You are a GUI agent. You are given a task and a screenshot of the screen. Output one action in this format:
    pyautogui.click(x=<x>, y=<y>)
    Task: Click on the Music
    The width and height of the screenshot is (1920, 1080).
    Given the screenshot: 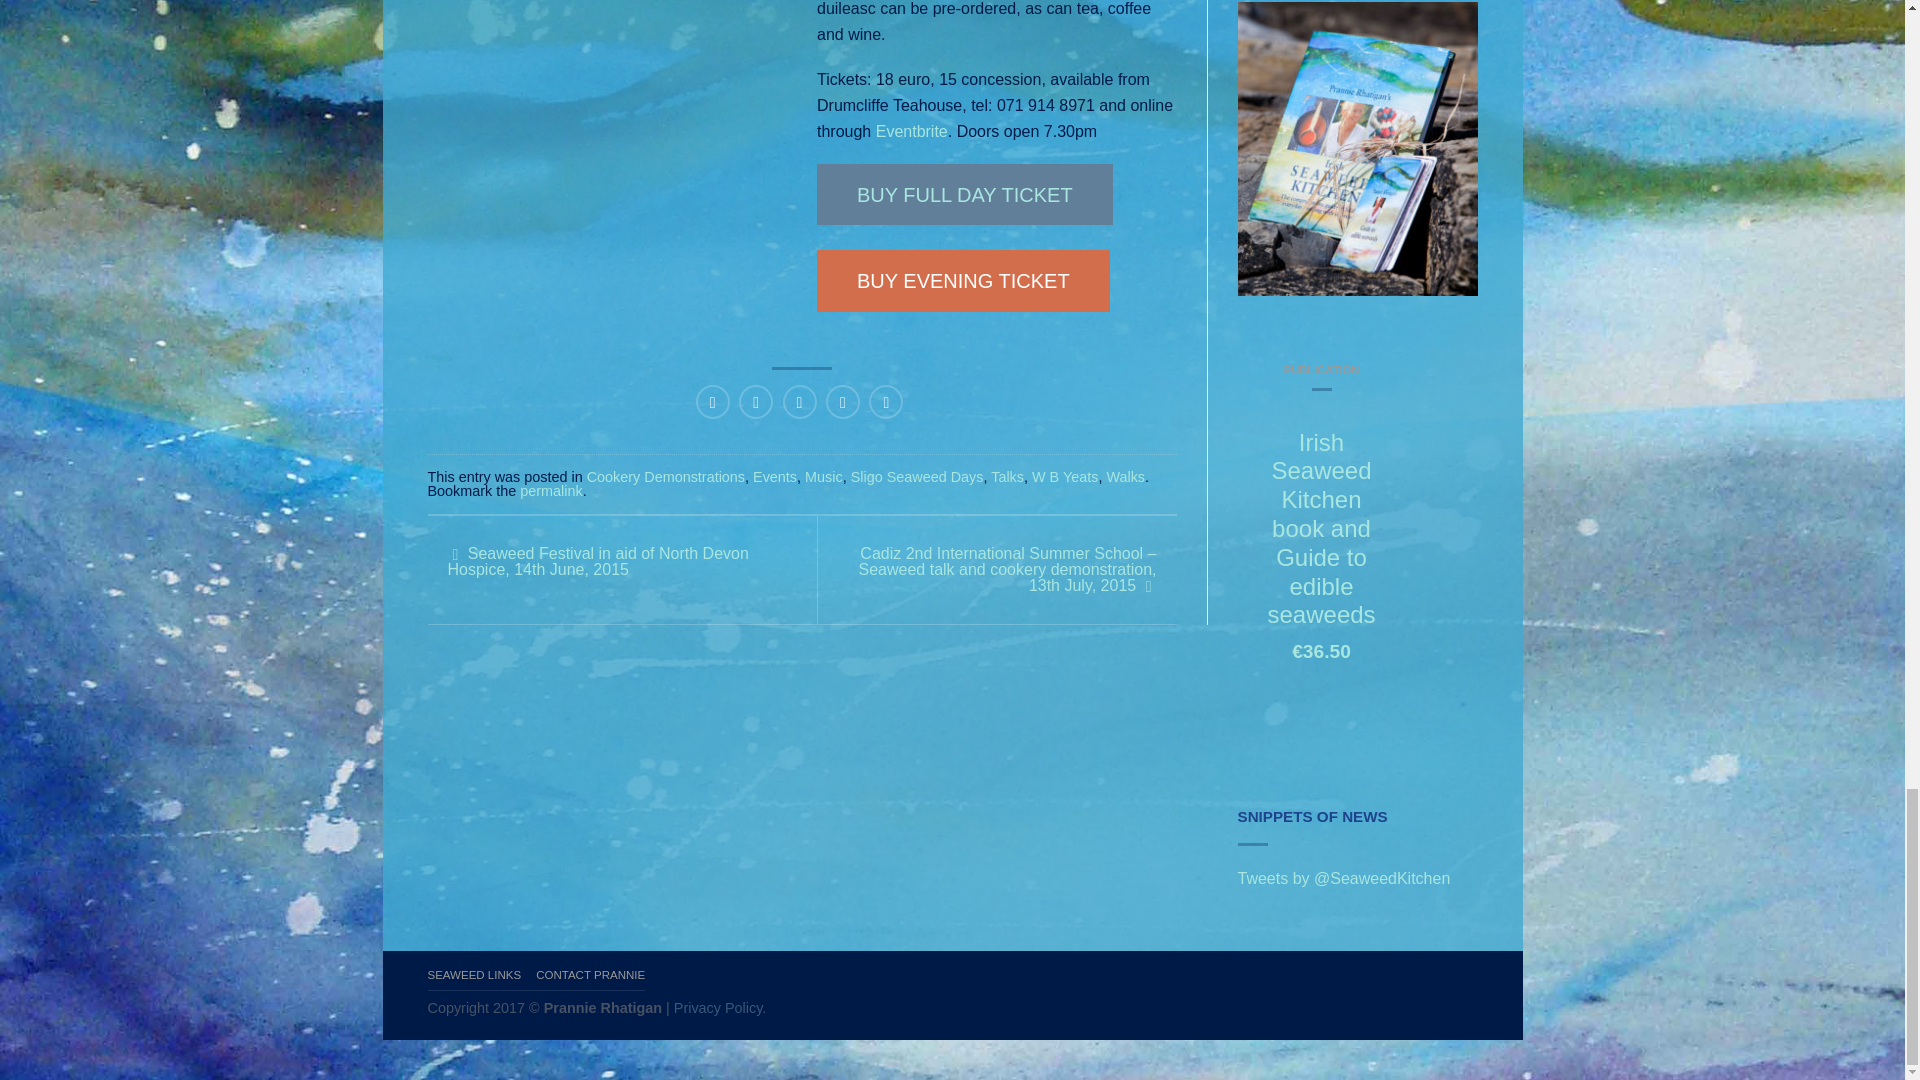 What is the action you would take?
    pyautogui.click(x=823, y=476)
    